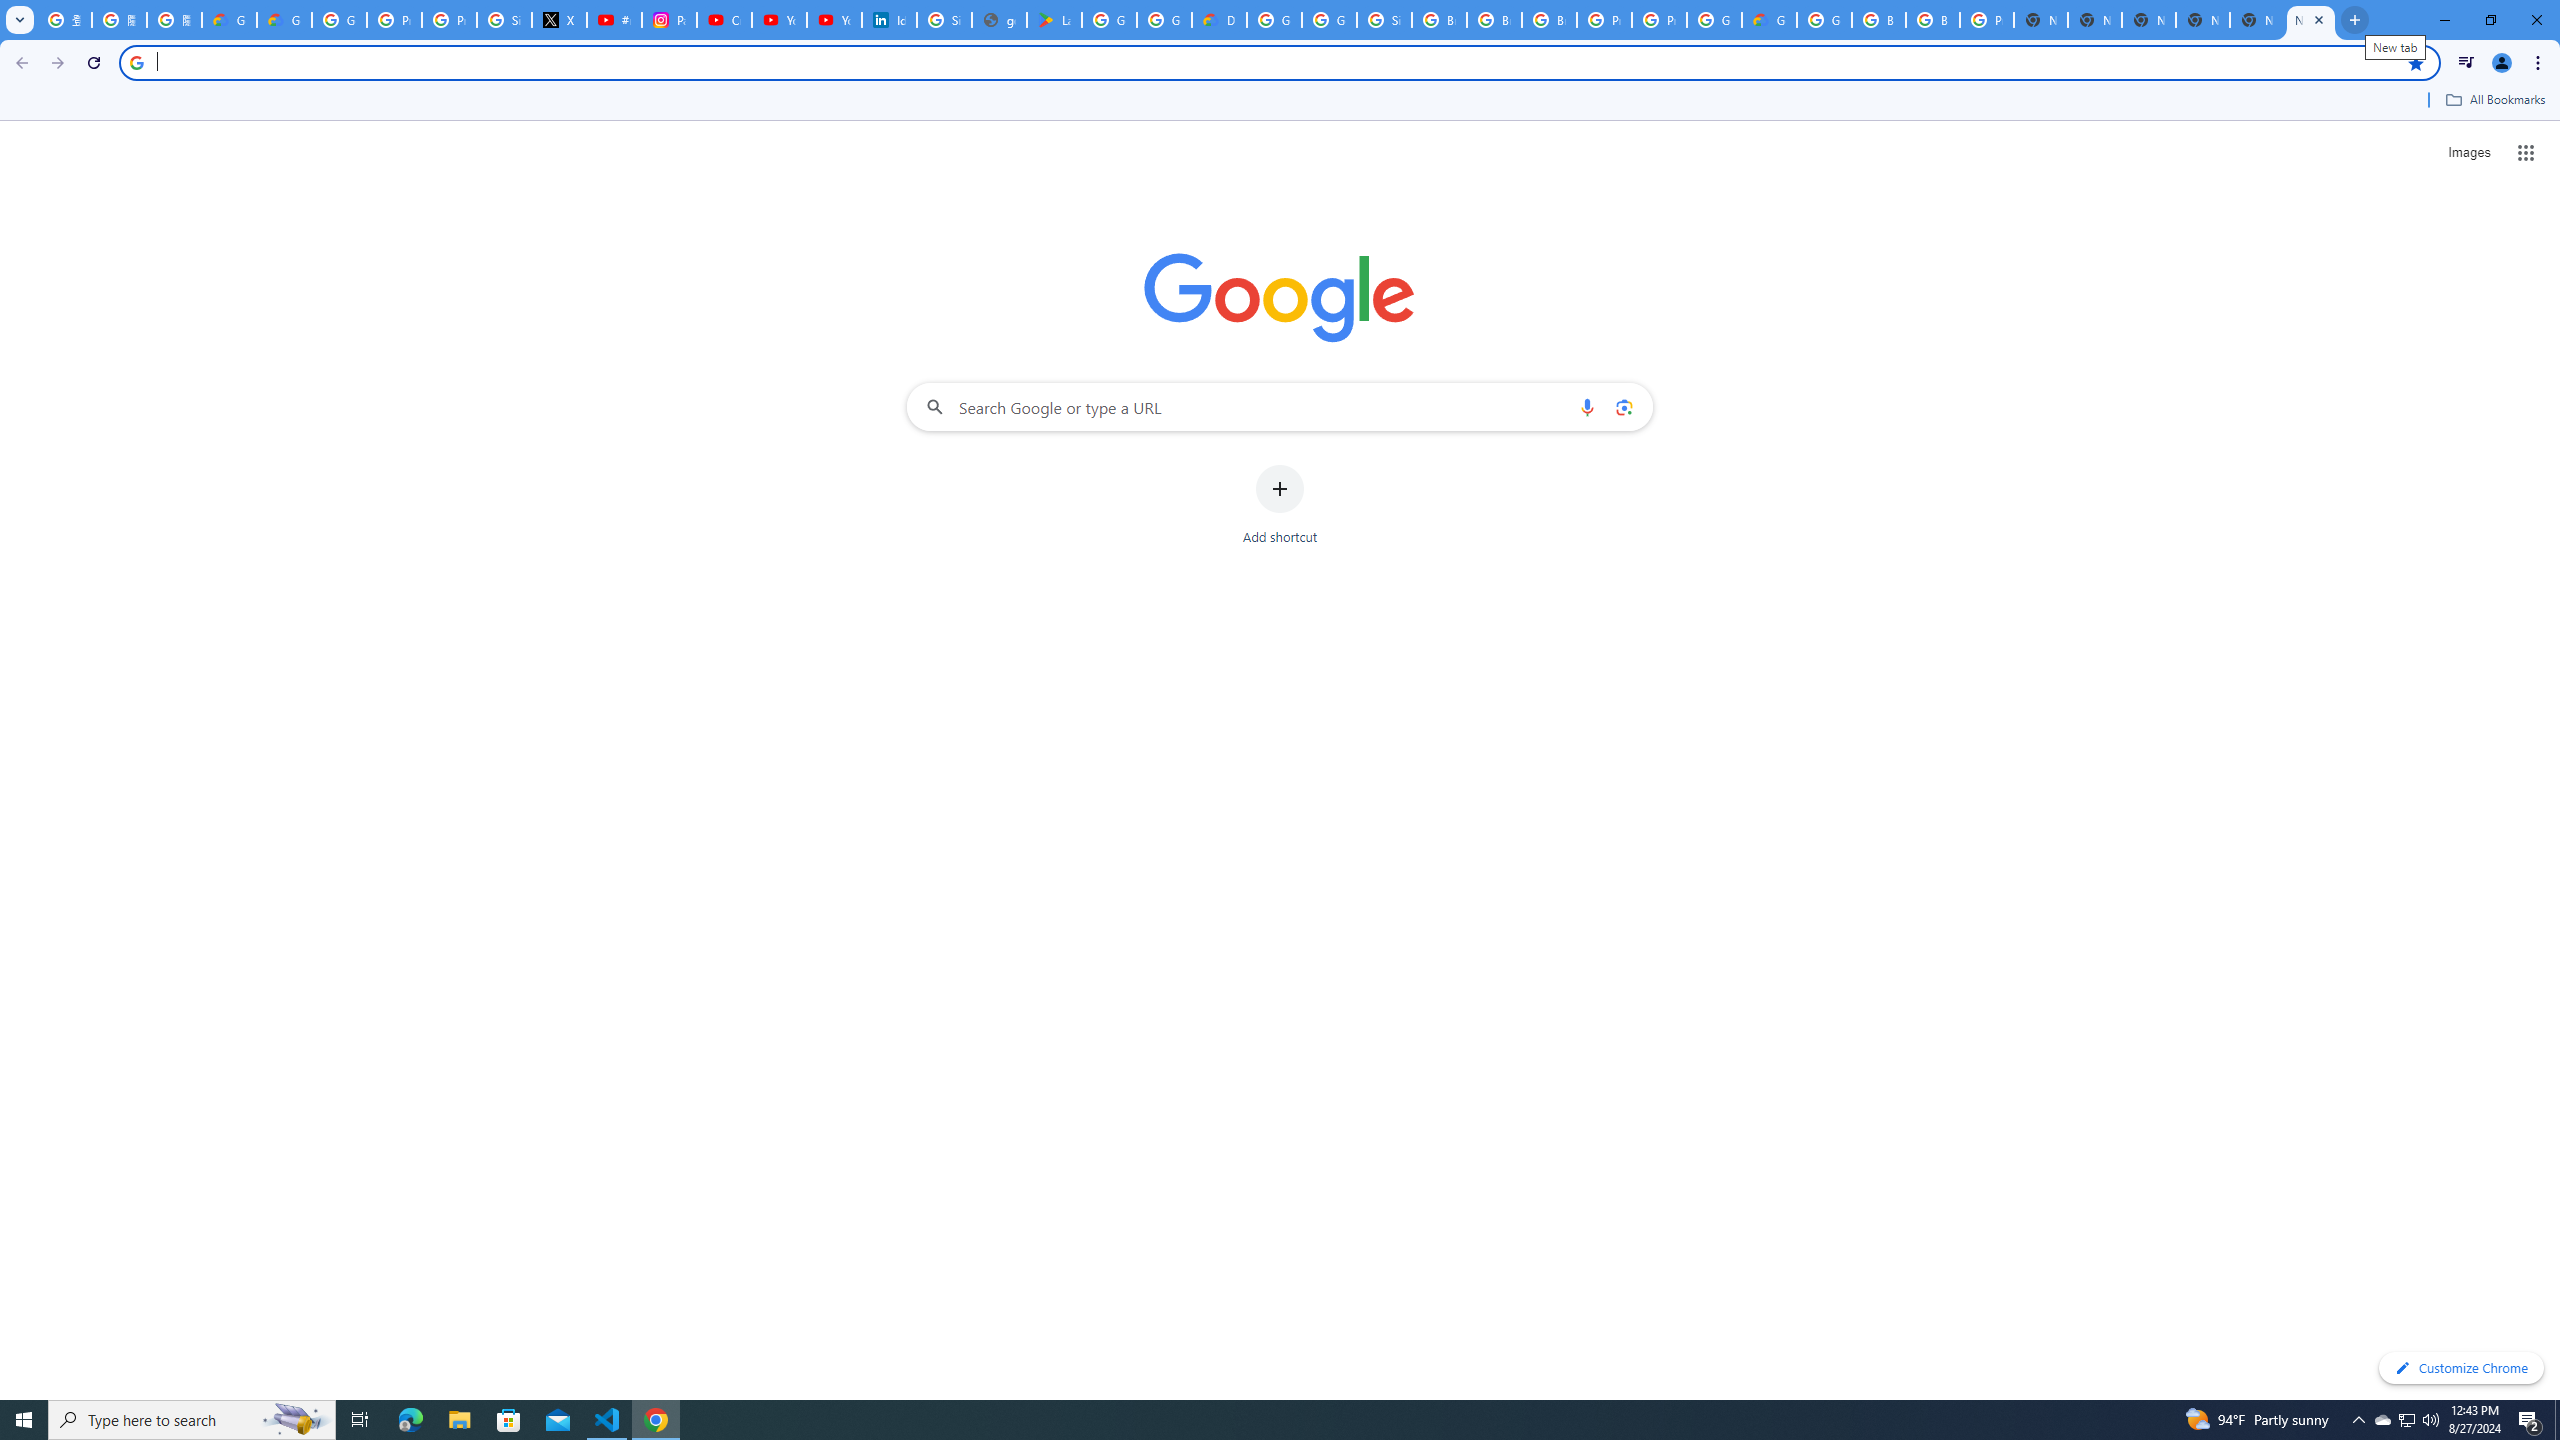  What do you see at coordinates (1274, 20) in the screenshot?
I see `Google Cloud Platform` at bounding box center [1274, 20].